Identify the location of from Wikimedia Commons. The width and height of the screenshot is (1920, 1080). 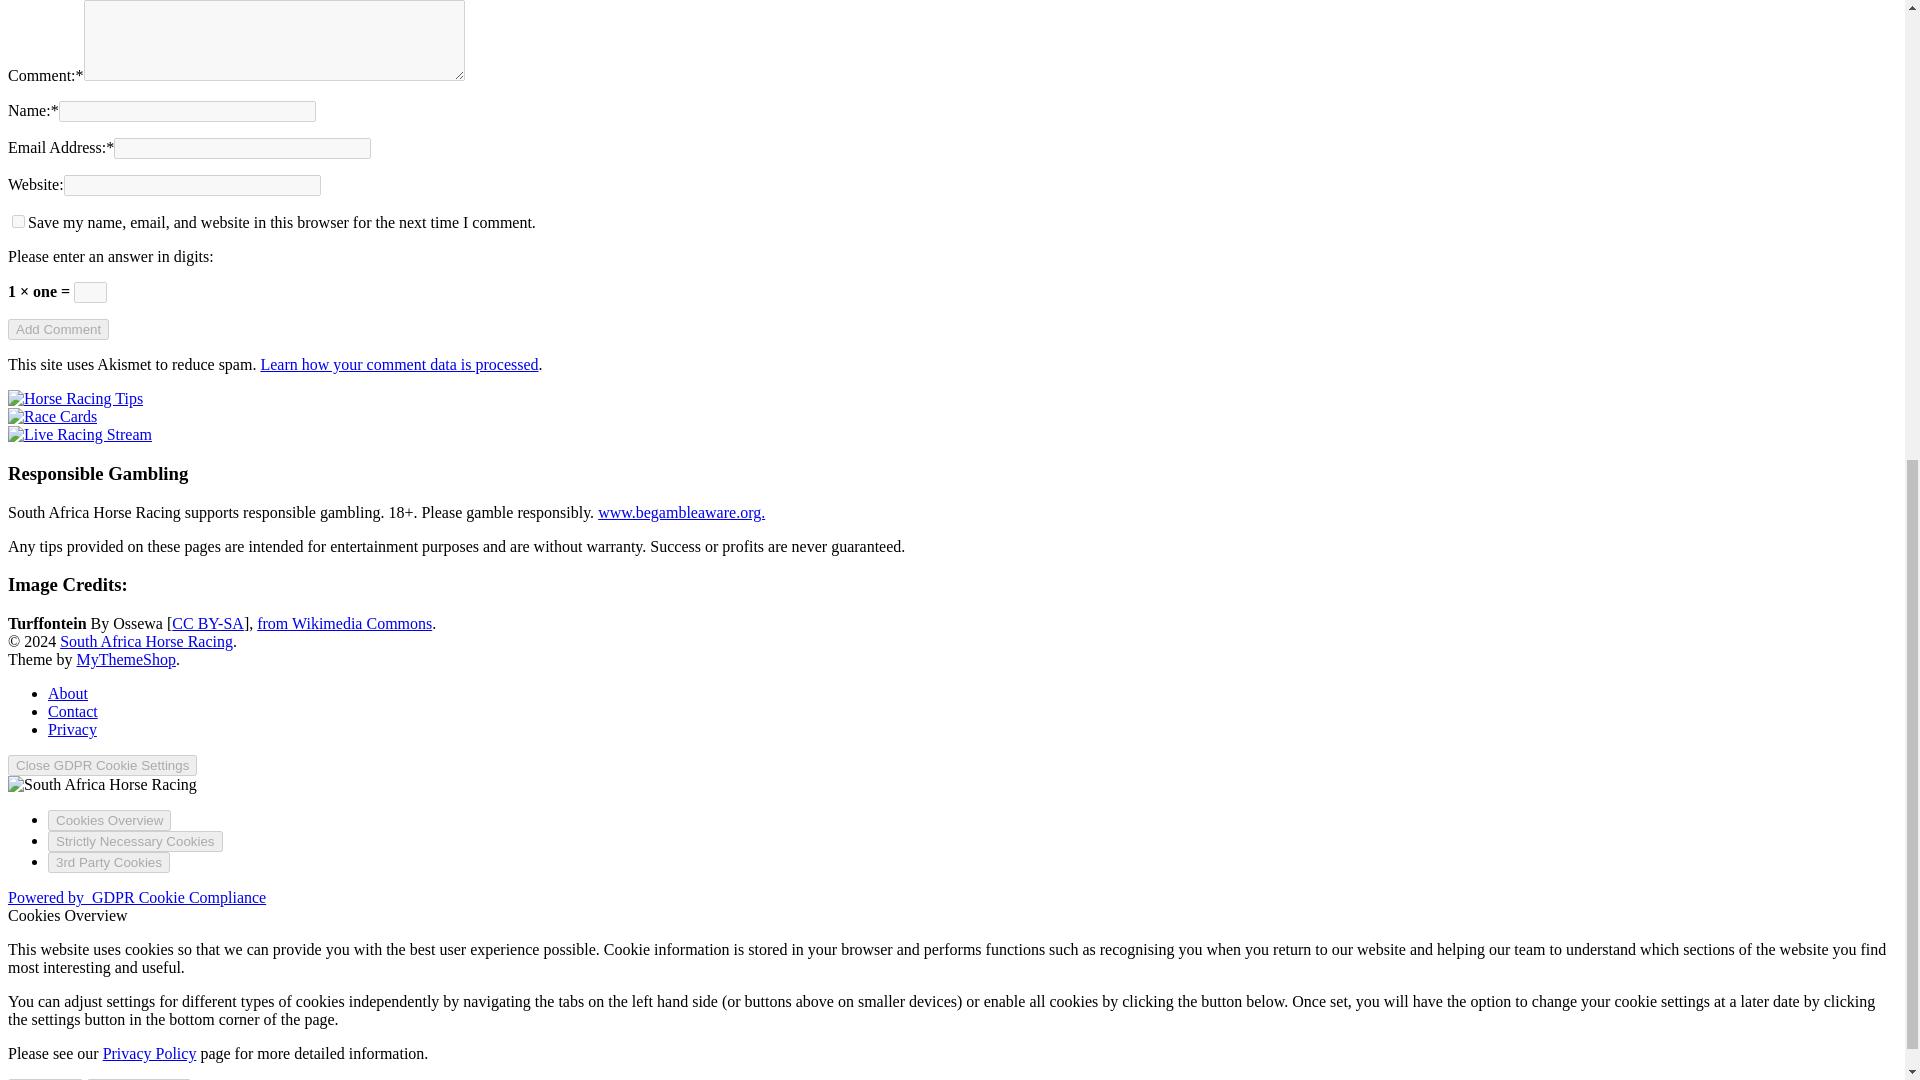
(344, 622).